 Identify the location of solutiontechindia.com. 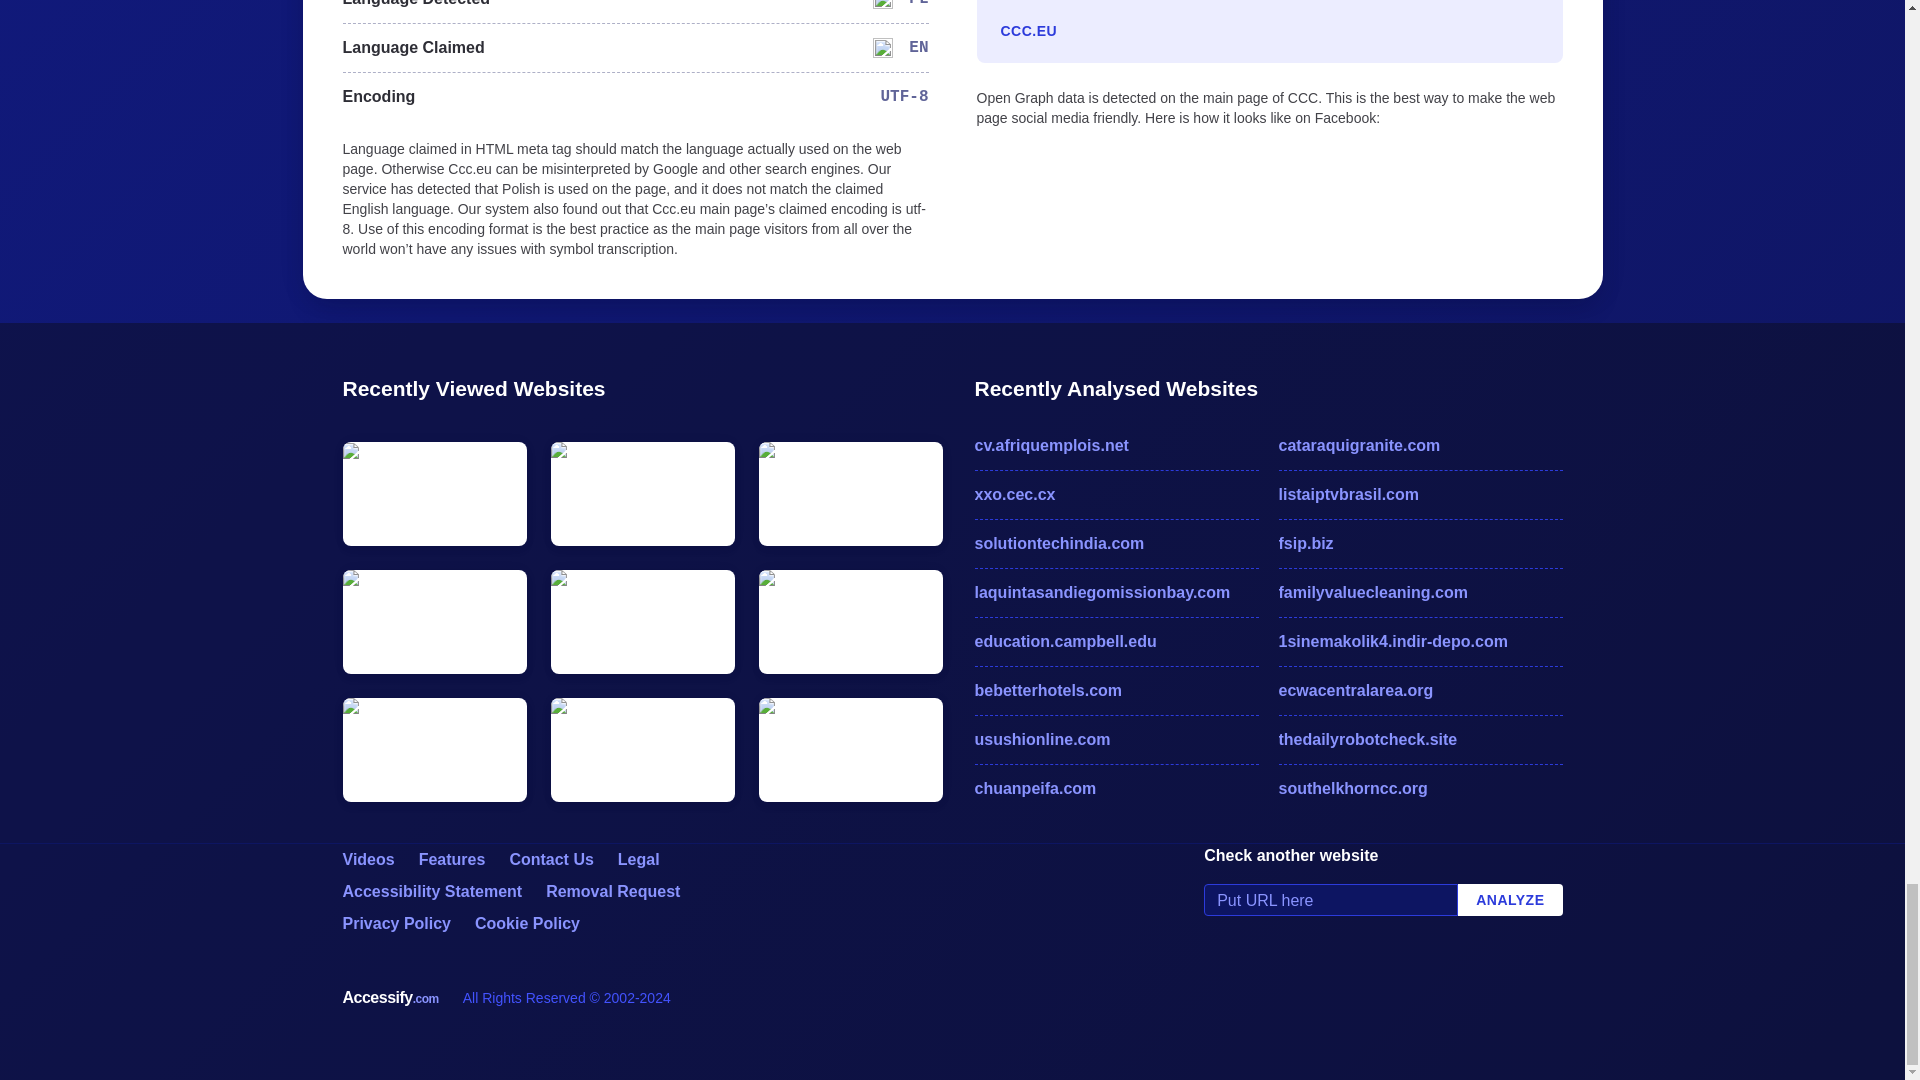
(1115, 544).